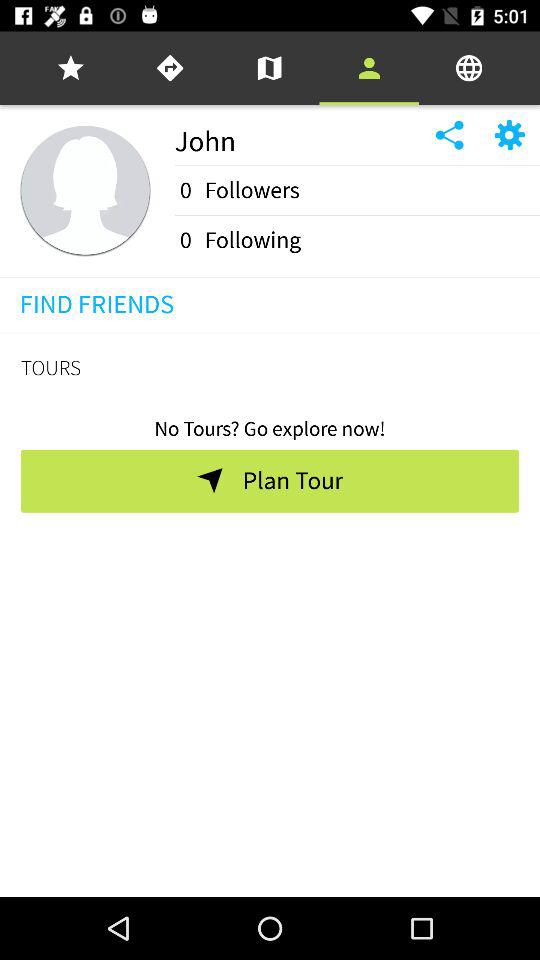 The width and height of the screenshot is (540, 960). What do you see at coordinates (357, 215) in the screenshot?
I see `press item below the 0 item` at bounding box center [357, 215].